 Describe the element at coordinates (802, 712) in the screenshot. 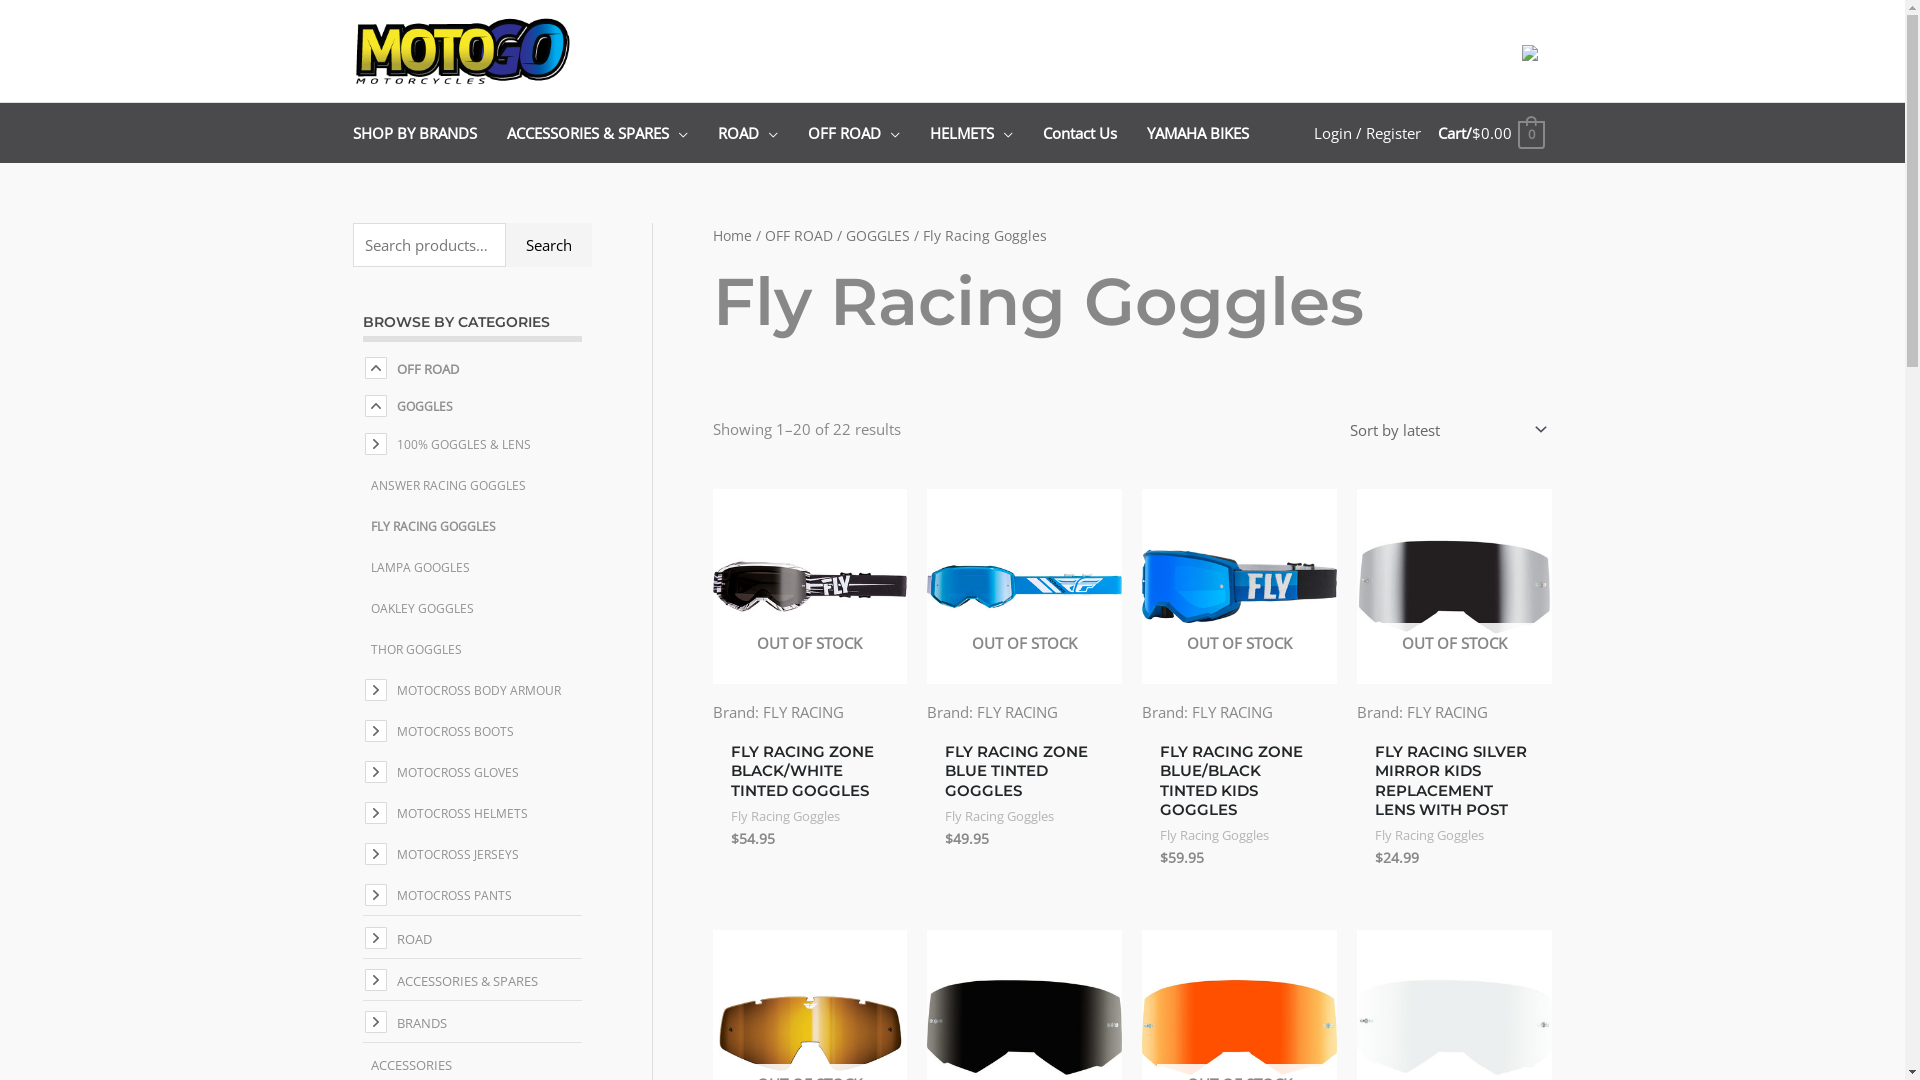

I see `FLY RACING` at that location.